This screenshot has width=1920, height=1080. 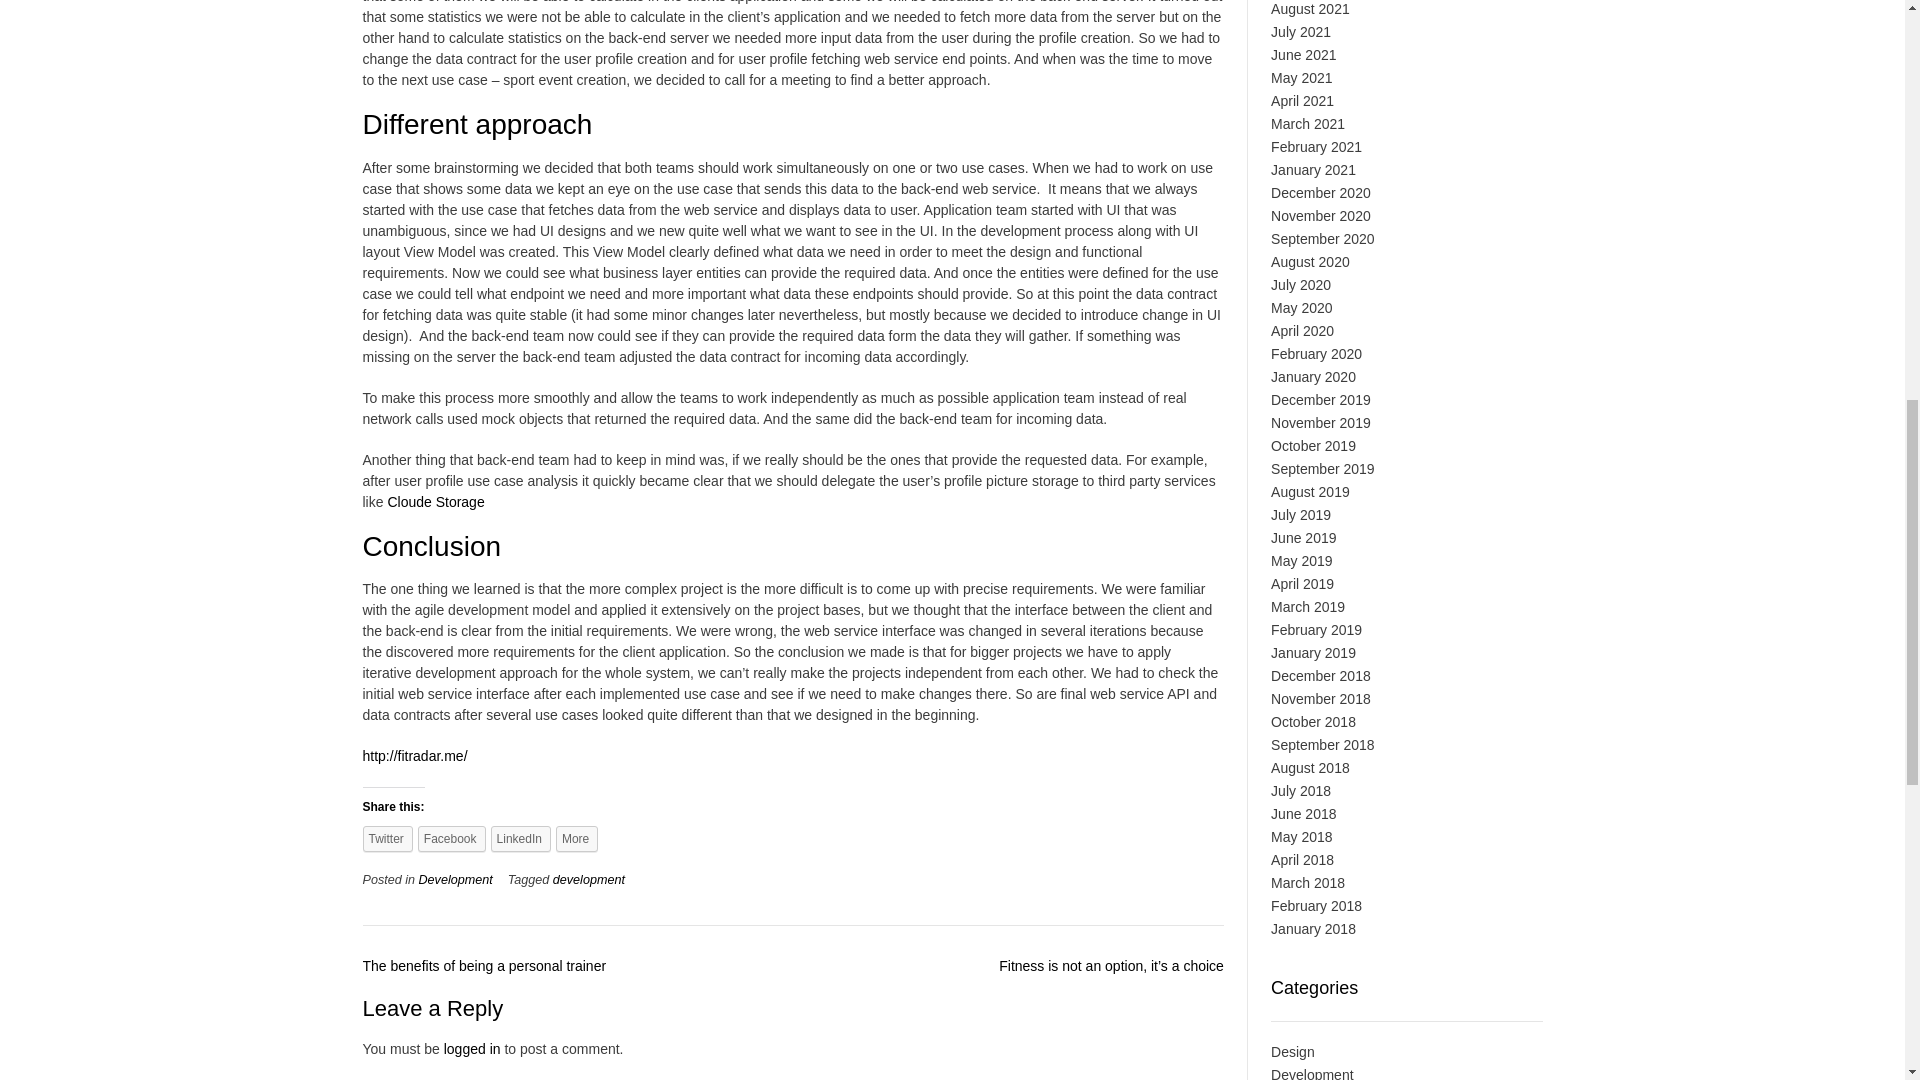 What do you see at coordinates (387, 839) in the screenshot?
I see `Click to share on Twitter` at bounding box center [387, 839].